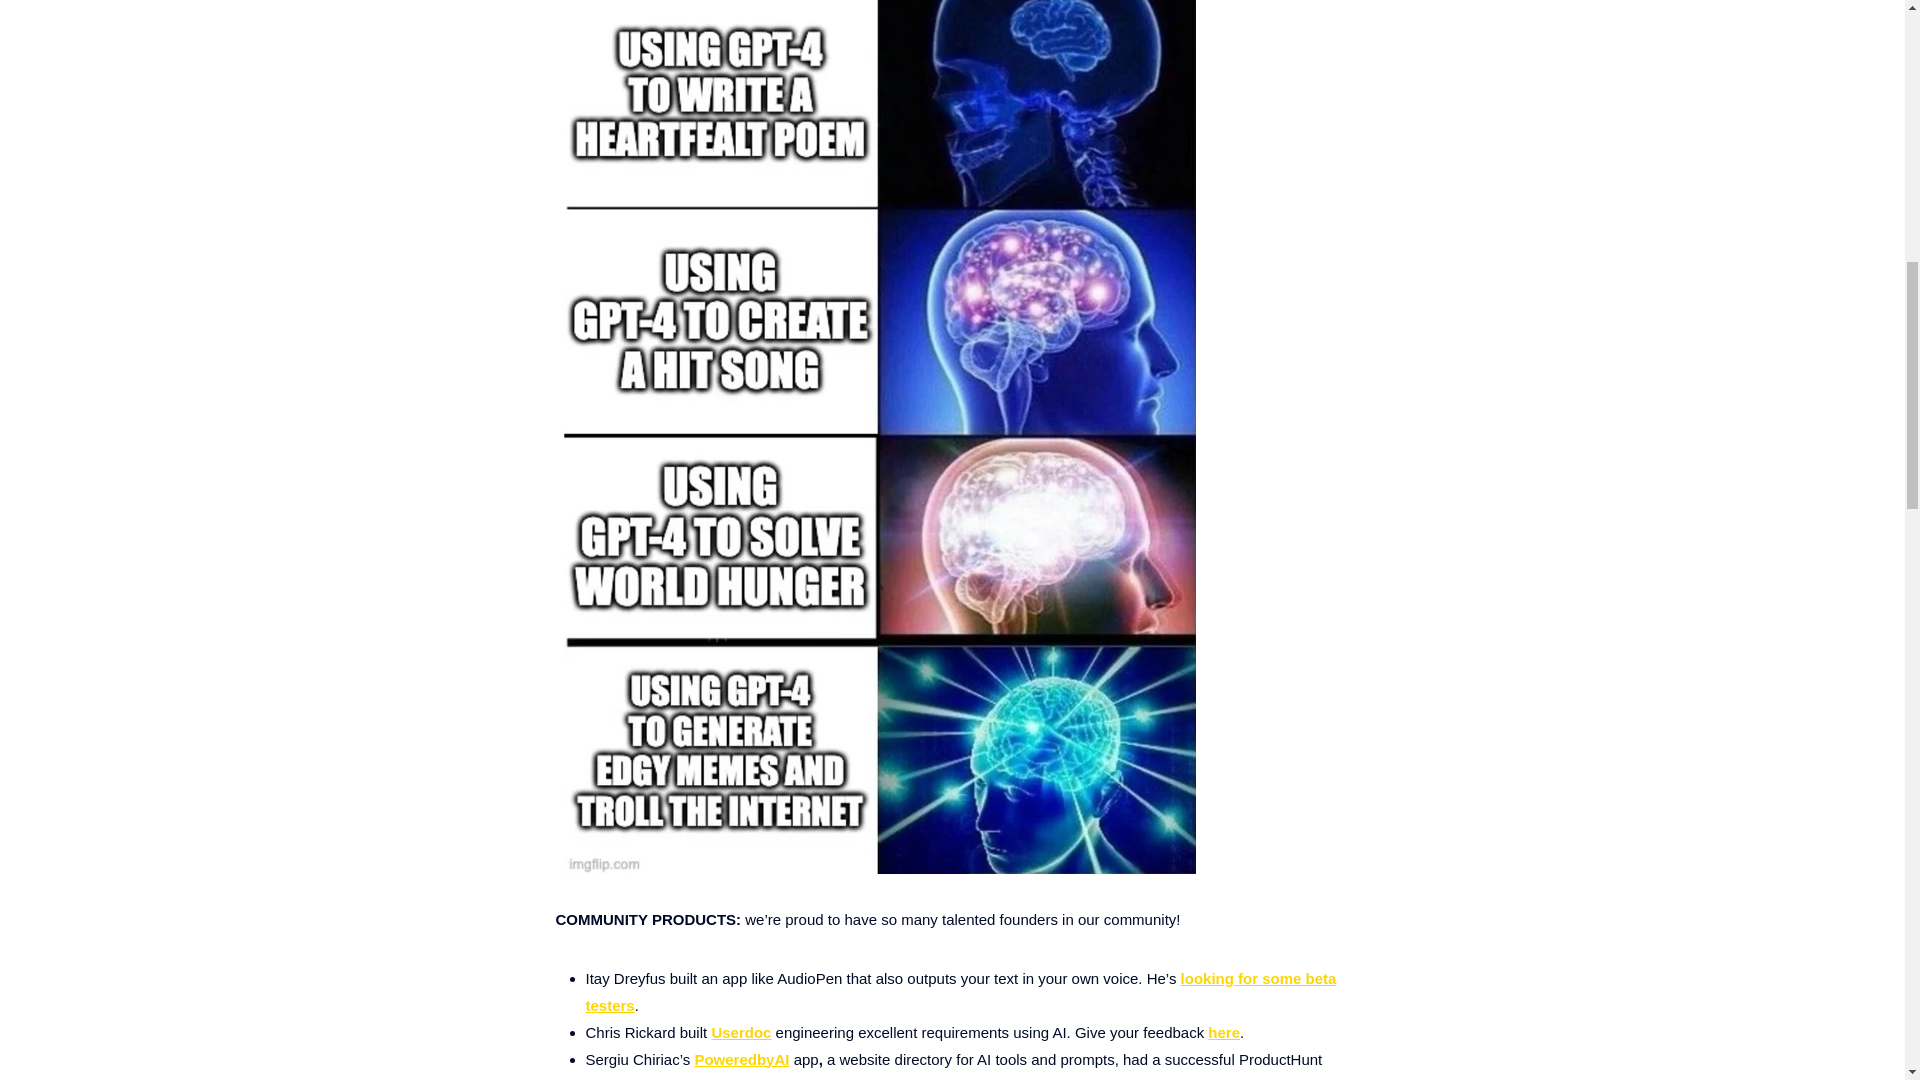  What do you see at coordinates (741, 1058) in the screenshot?
I see `PoweredbyAI` at bounding box center [741, 1058].